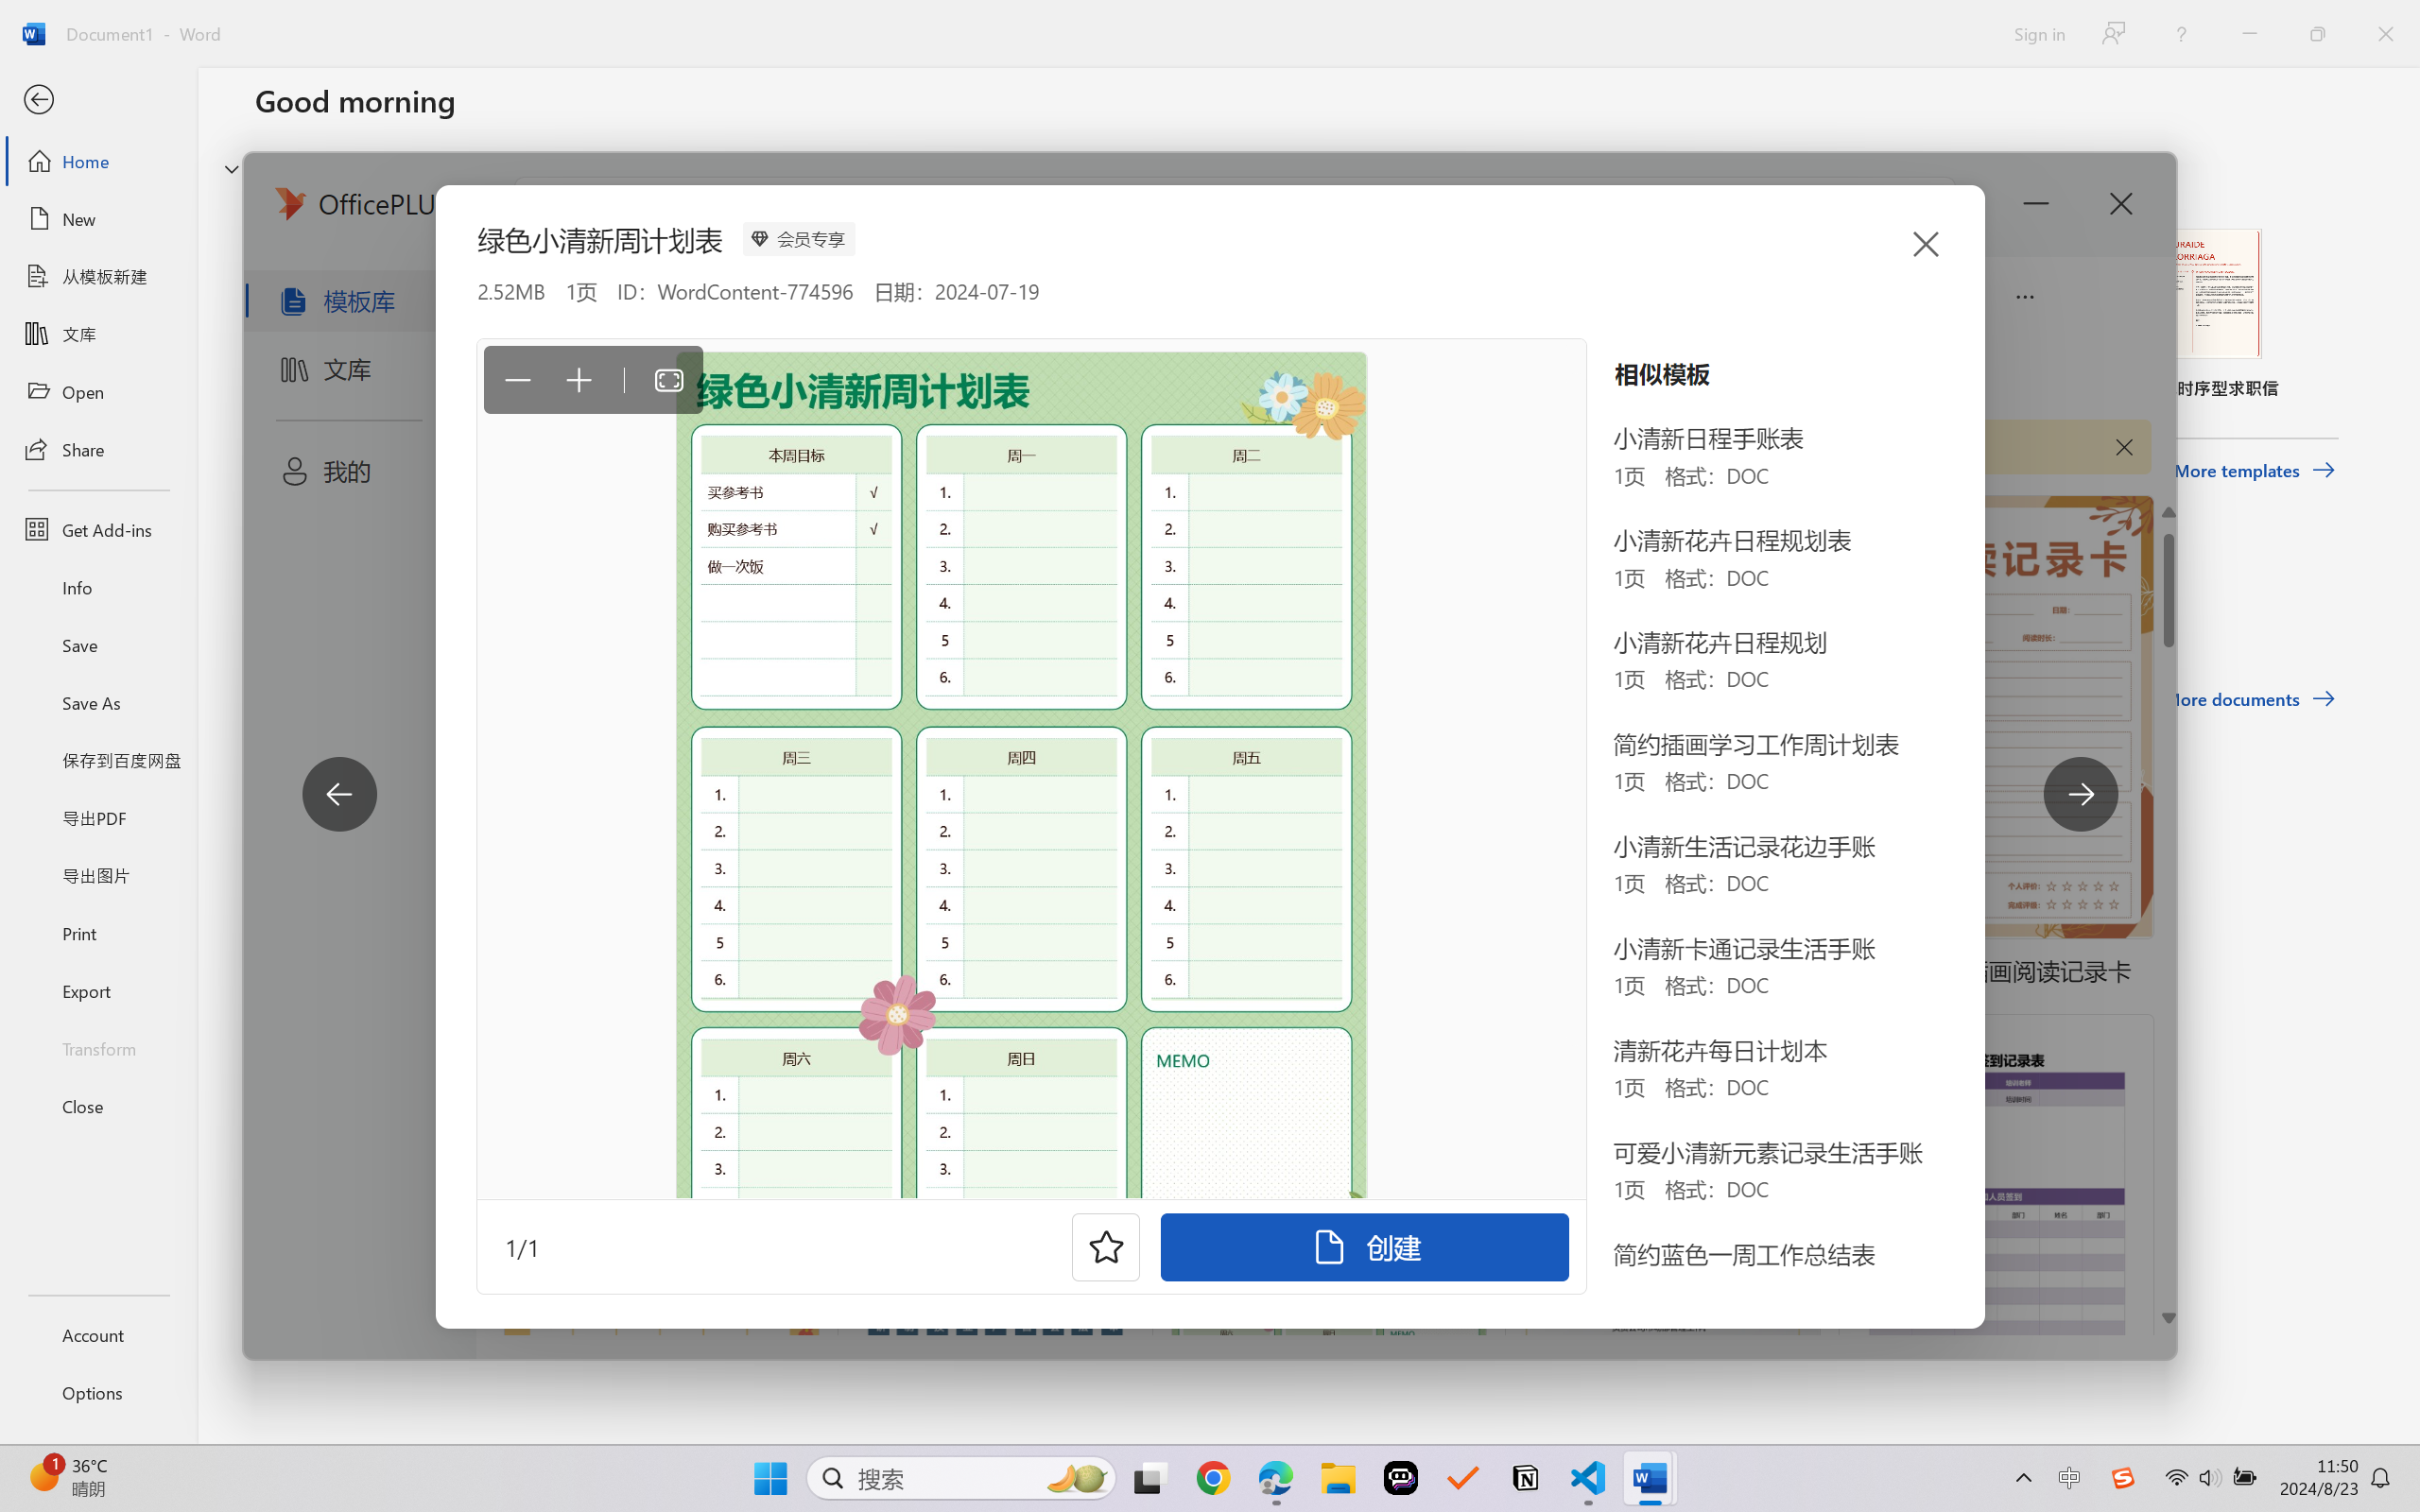 Image resolution: width=2420 pixels, height=1512 pixels. I want to click on Get Add-ins, so click(98, 529).